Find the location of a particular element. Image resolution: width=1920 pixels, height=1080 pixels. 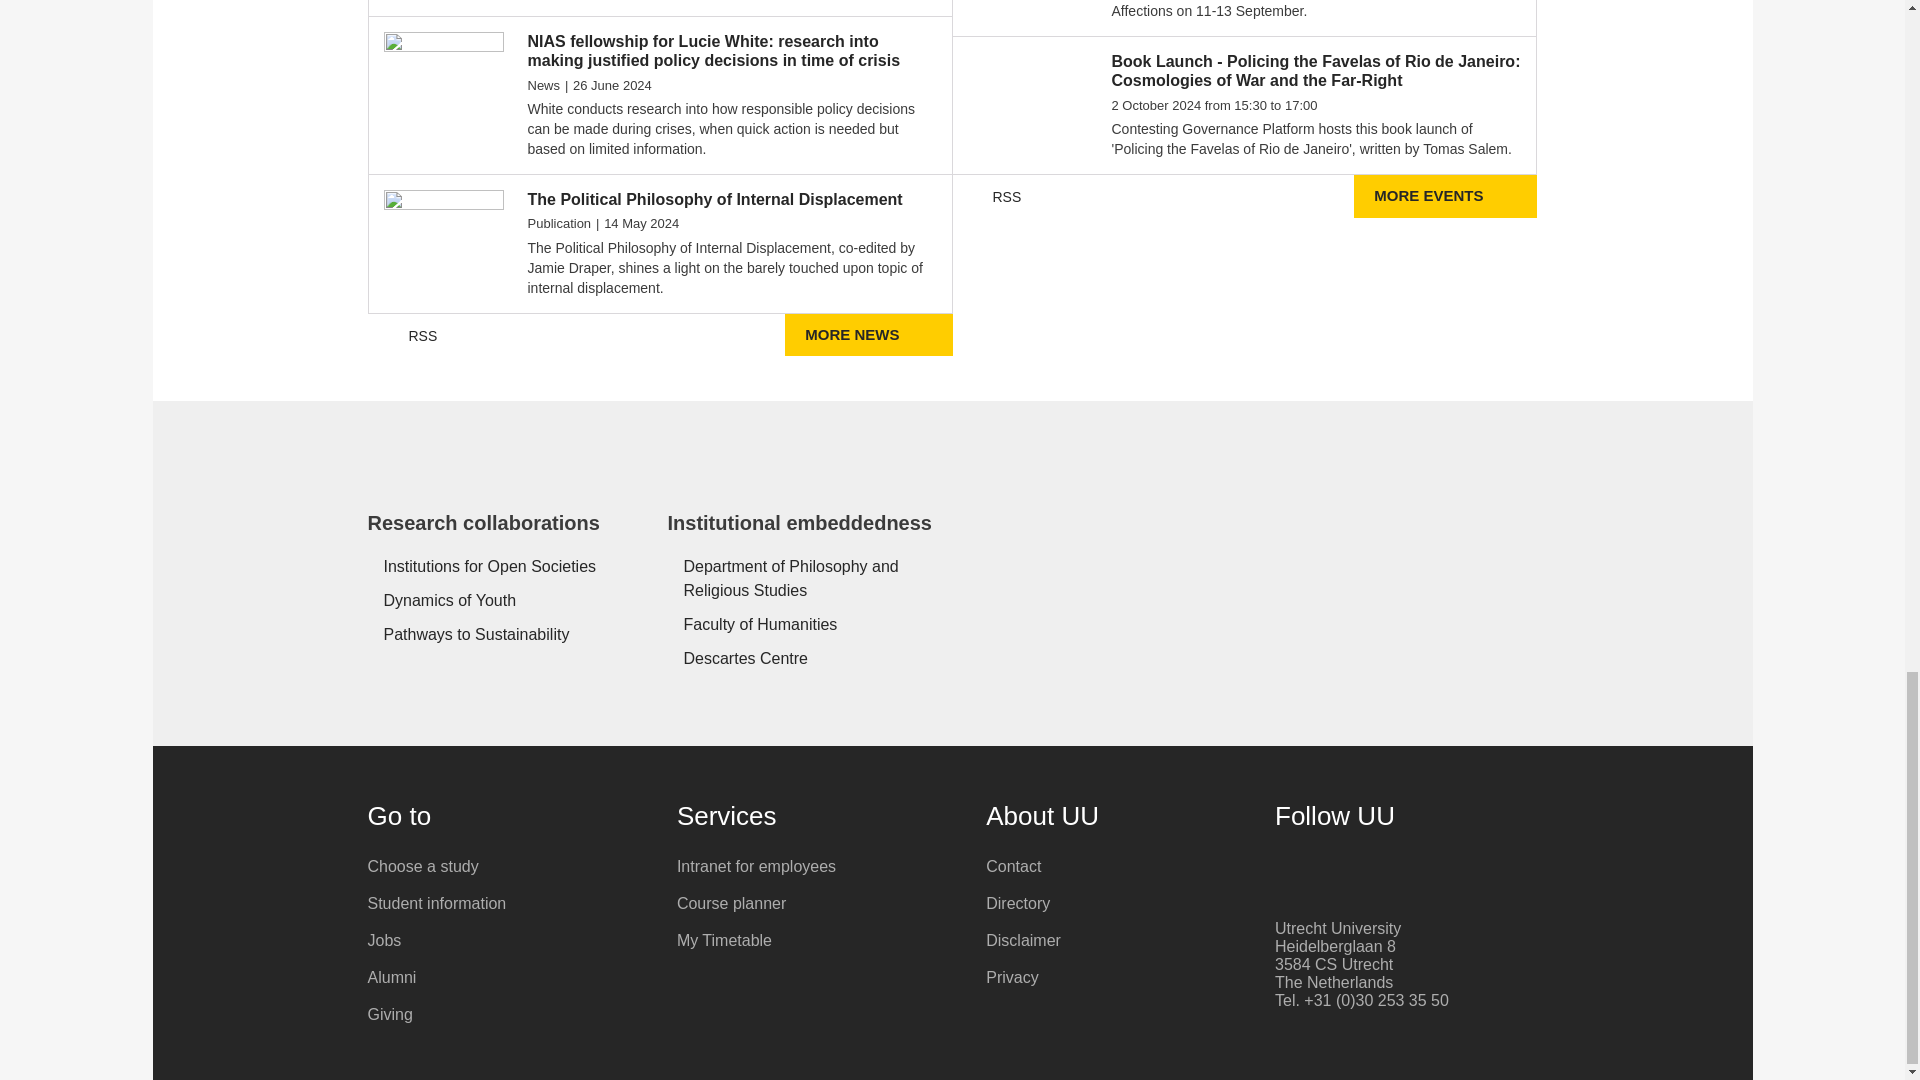

RSS is located at coordinates (410, 336).